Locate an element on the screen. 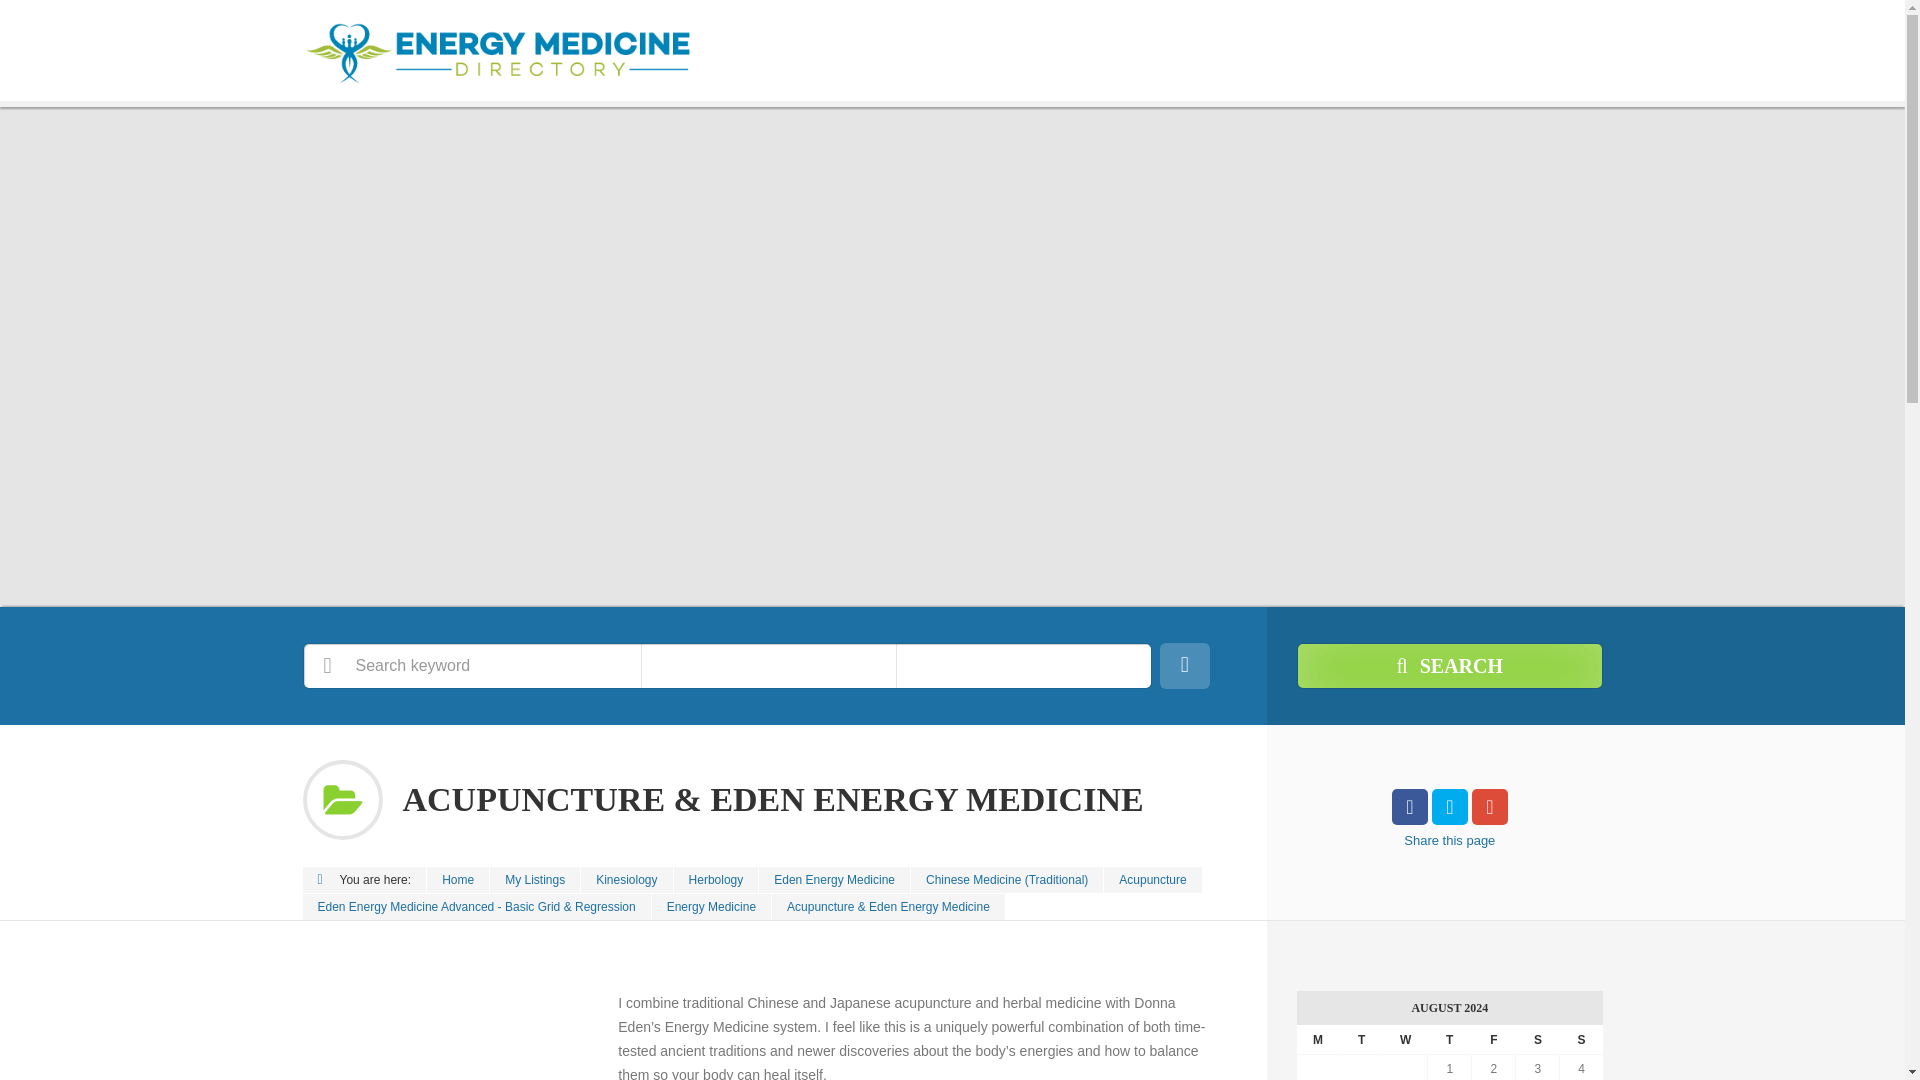 This screenshot has width=1920, height=1080. Friday is located at coordinates (1494, 1040).